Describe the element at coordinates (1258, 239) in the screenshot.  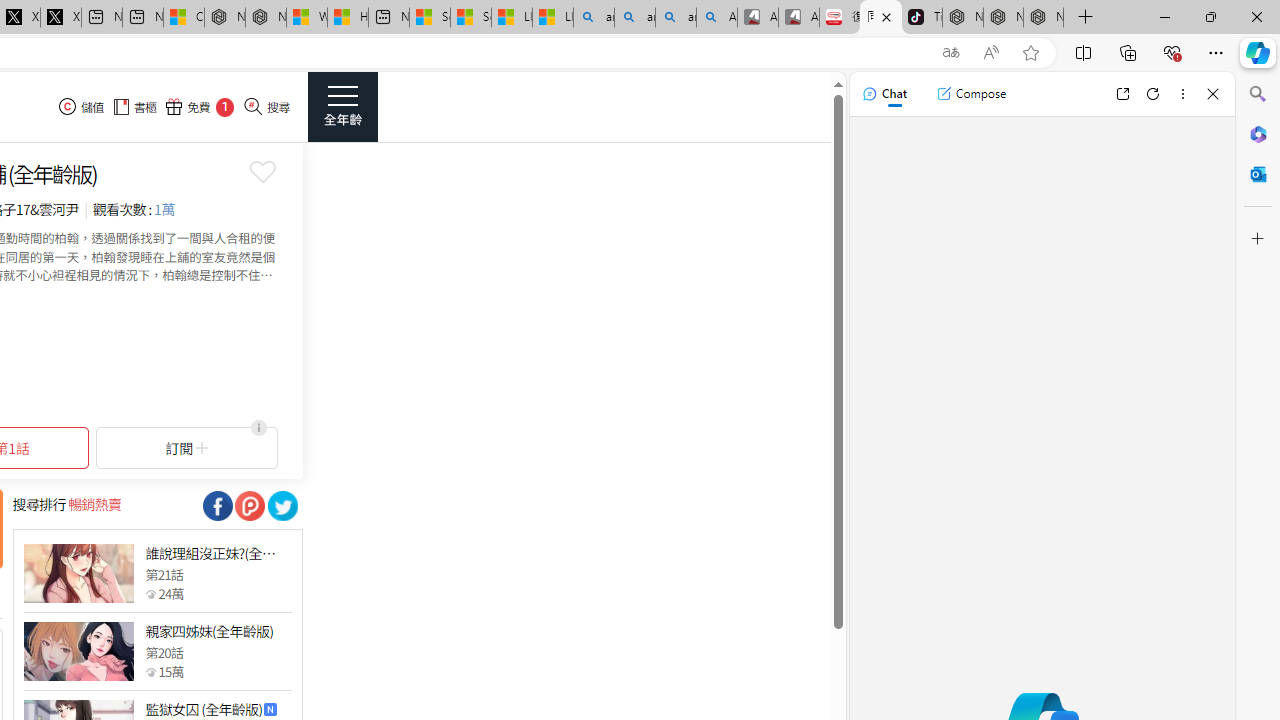
I see `Customize` at that location.